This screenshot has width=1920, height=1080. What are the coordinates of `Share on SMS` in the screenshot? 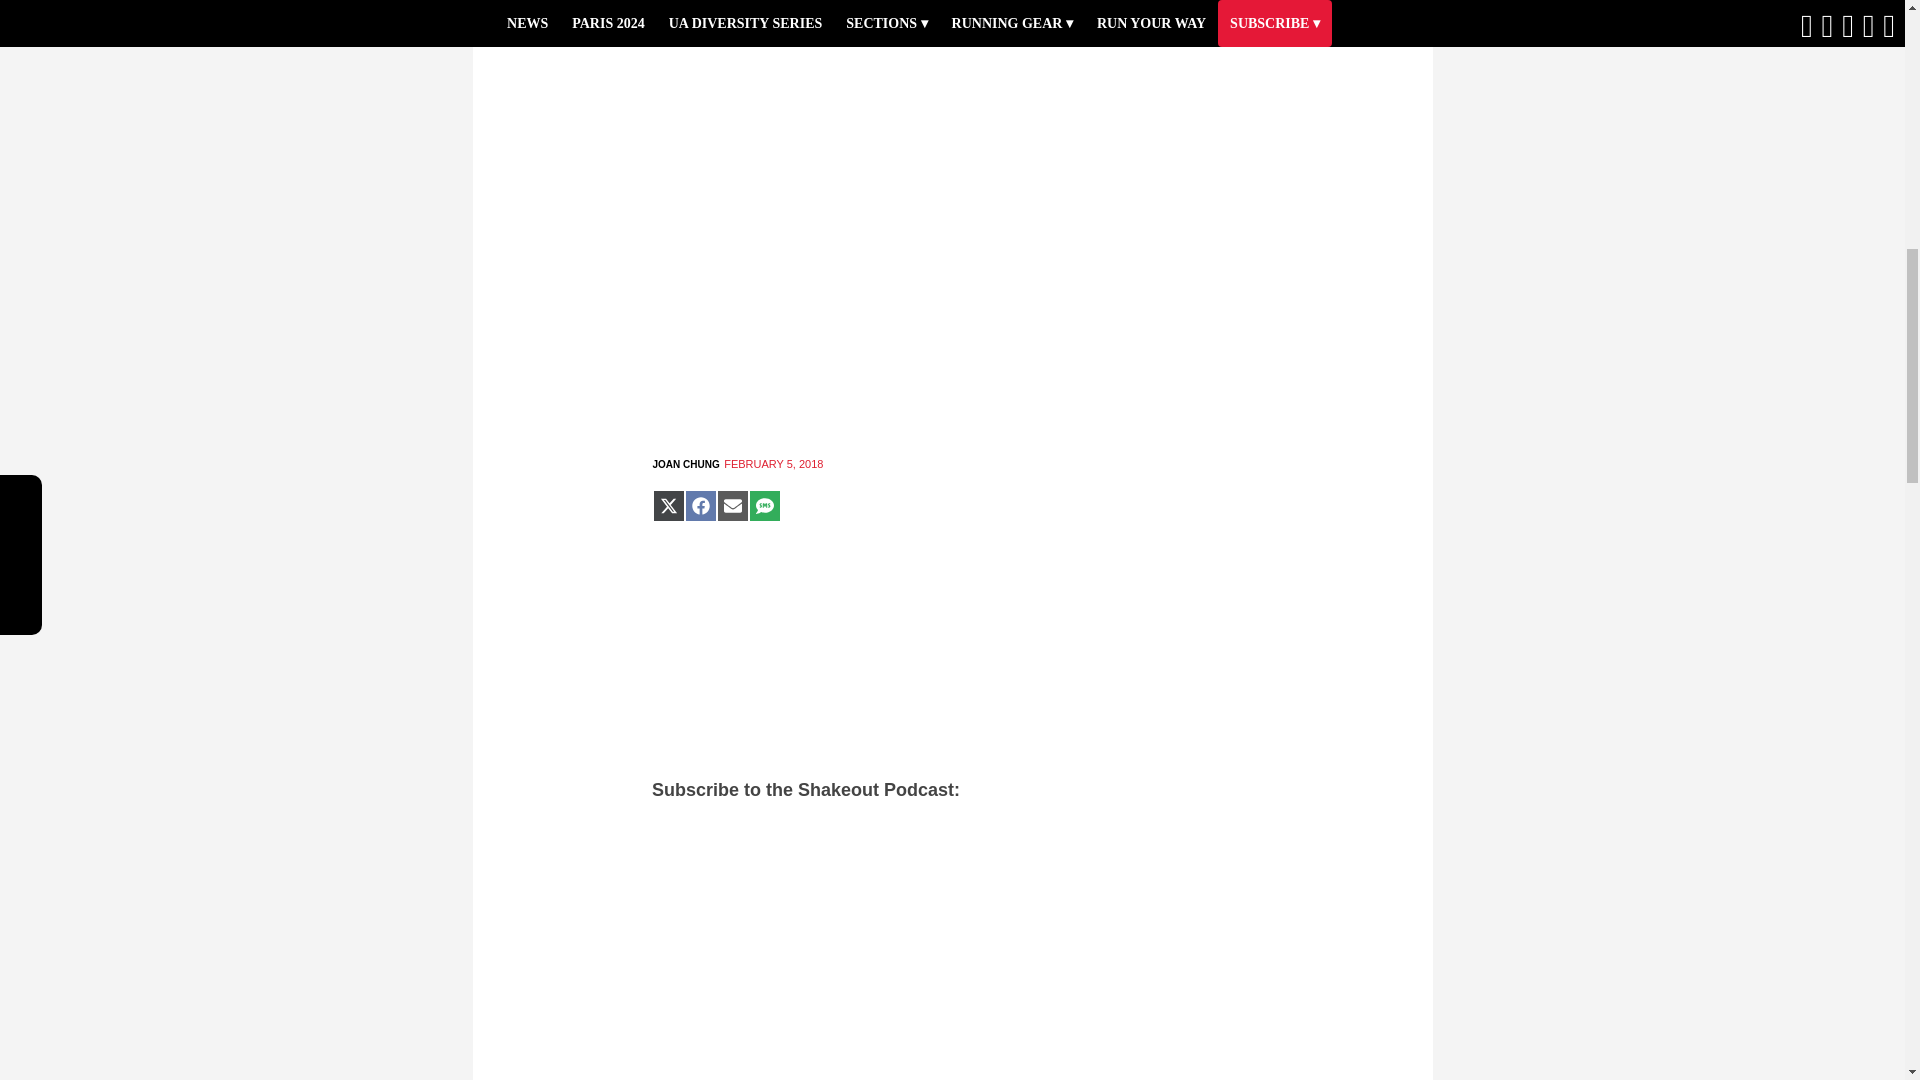 It's located at (764, 506).